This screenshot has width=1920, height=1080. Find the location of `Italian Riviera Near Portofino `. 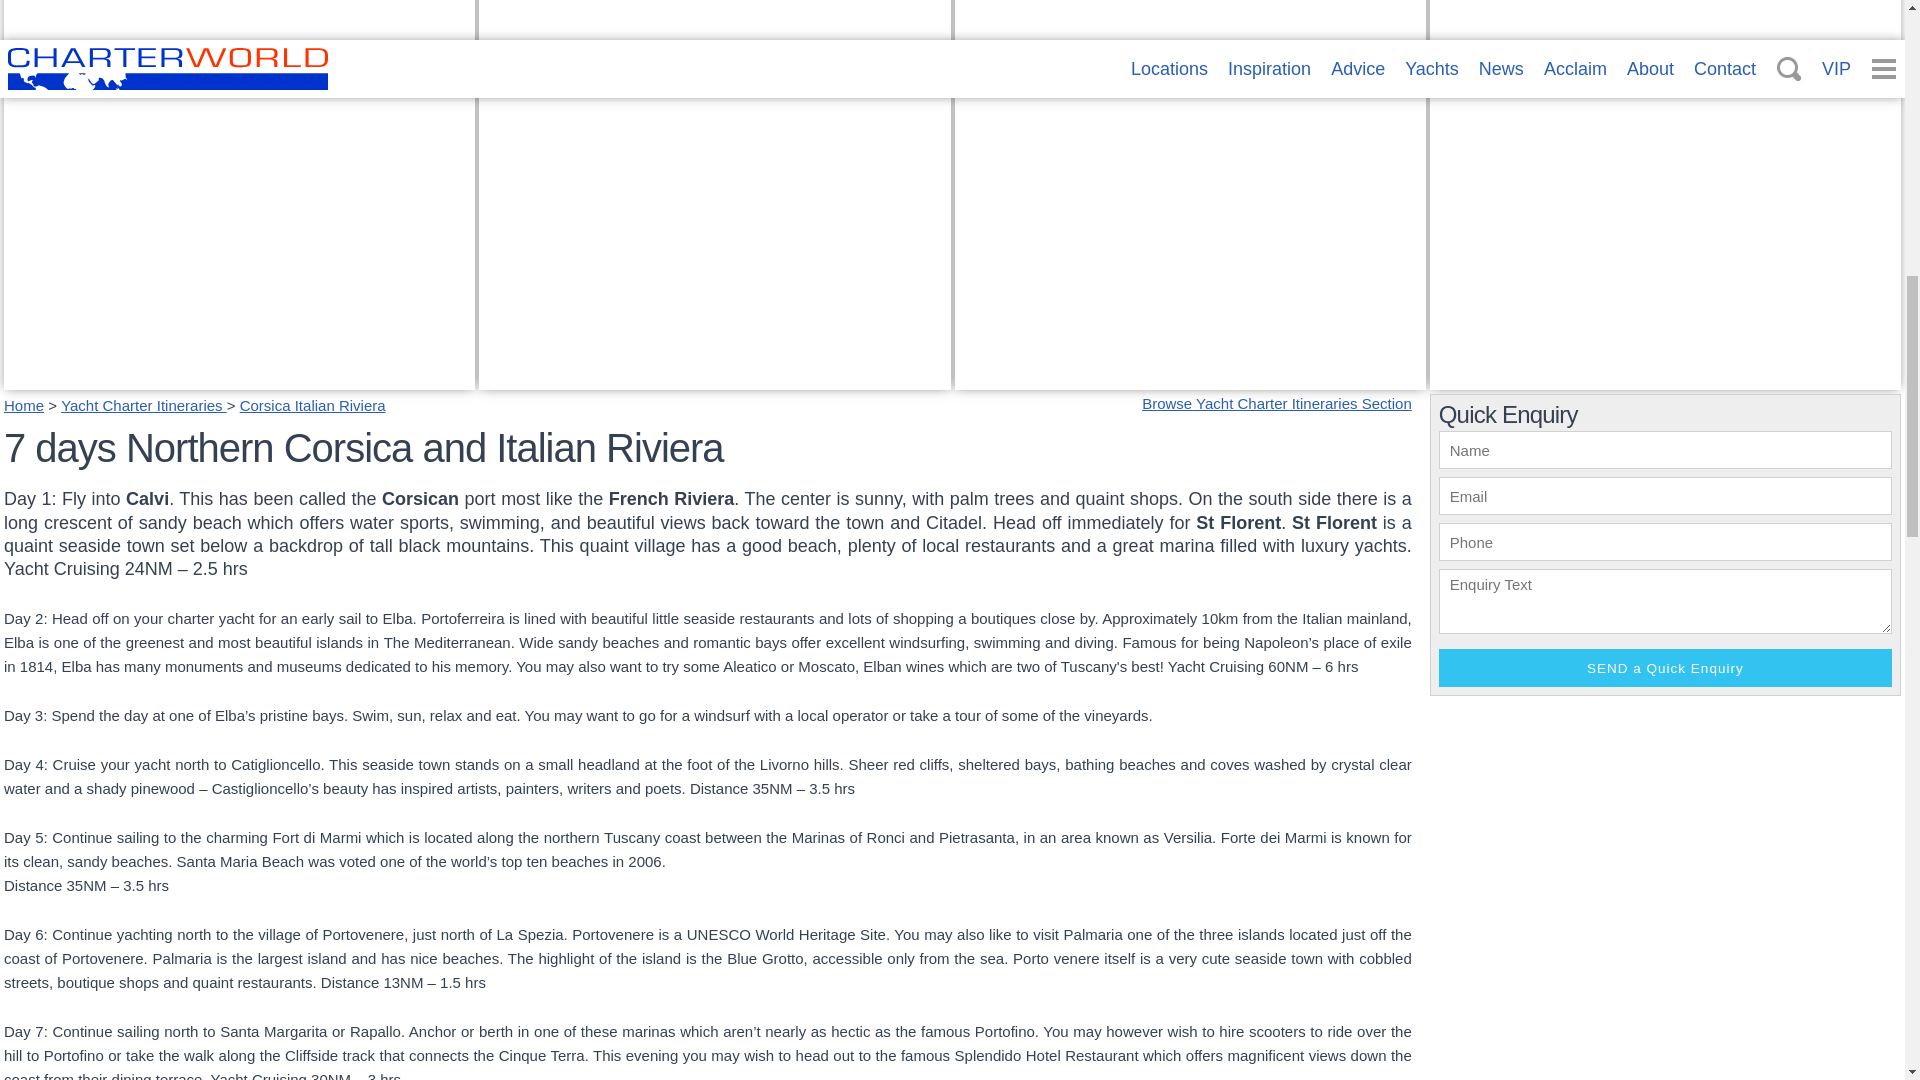

Italian Riviera Near Portofino  is located at coordinates (990, 354).